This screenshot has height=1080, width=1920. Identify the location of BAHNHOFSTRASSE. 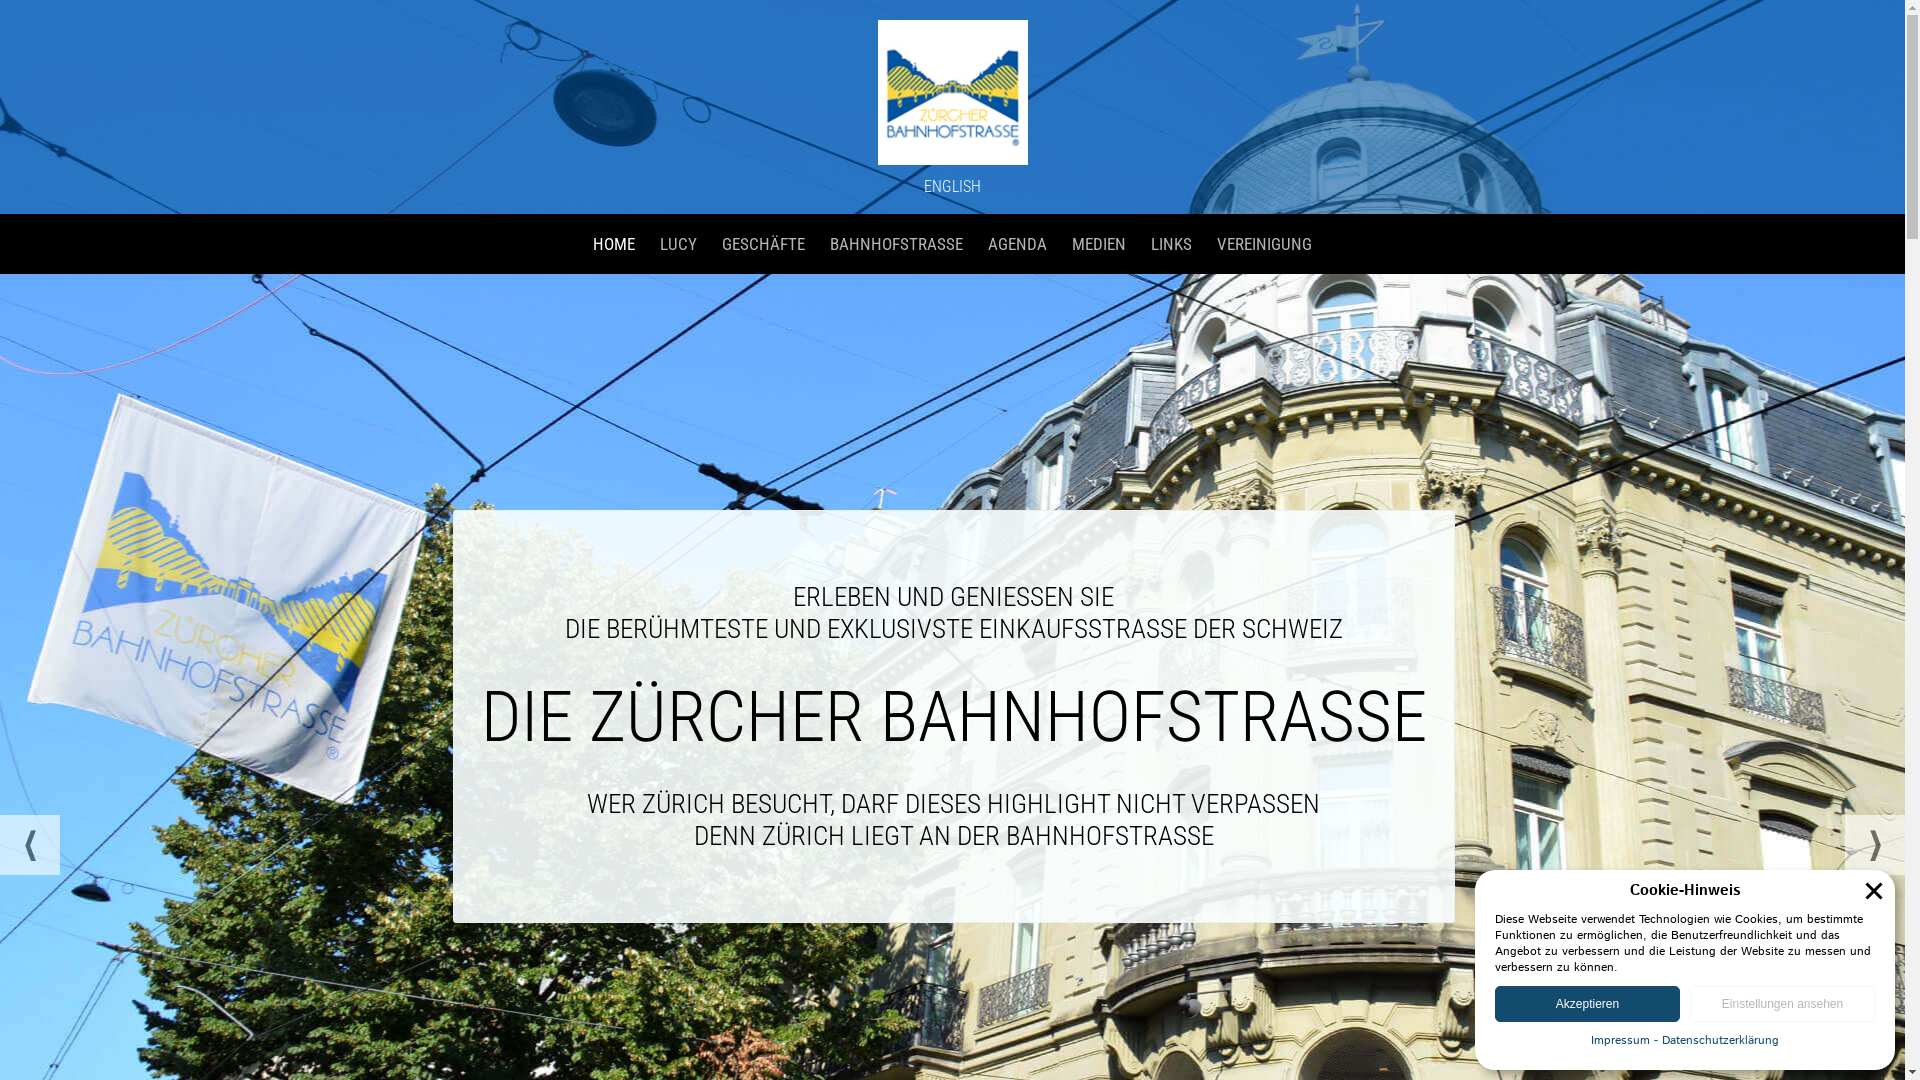
(896, 244).